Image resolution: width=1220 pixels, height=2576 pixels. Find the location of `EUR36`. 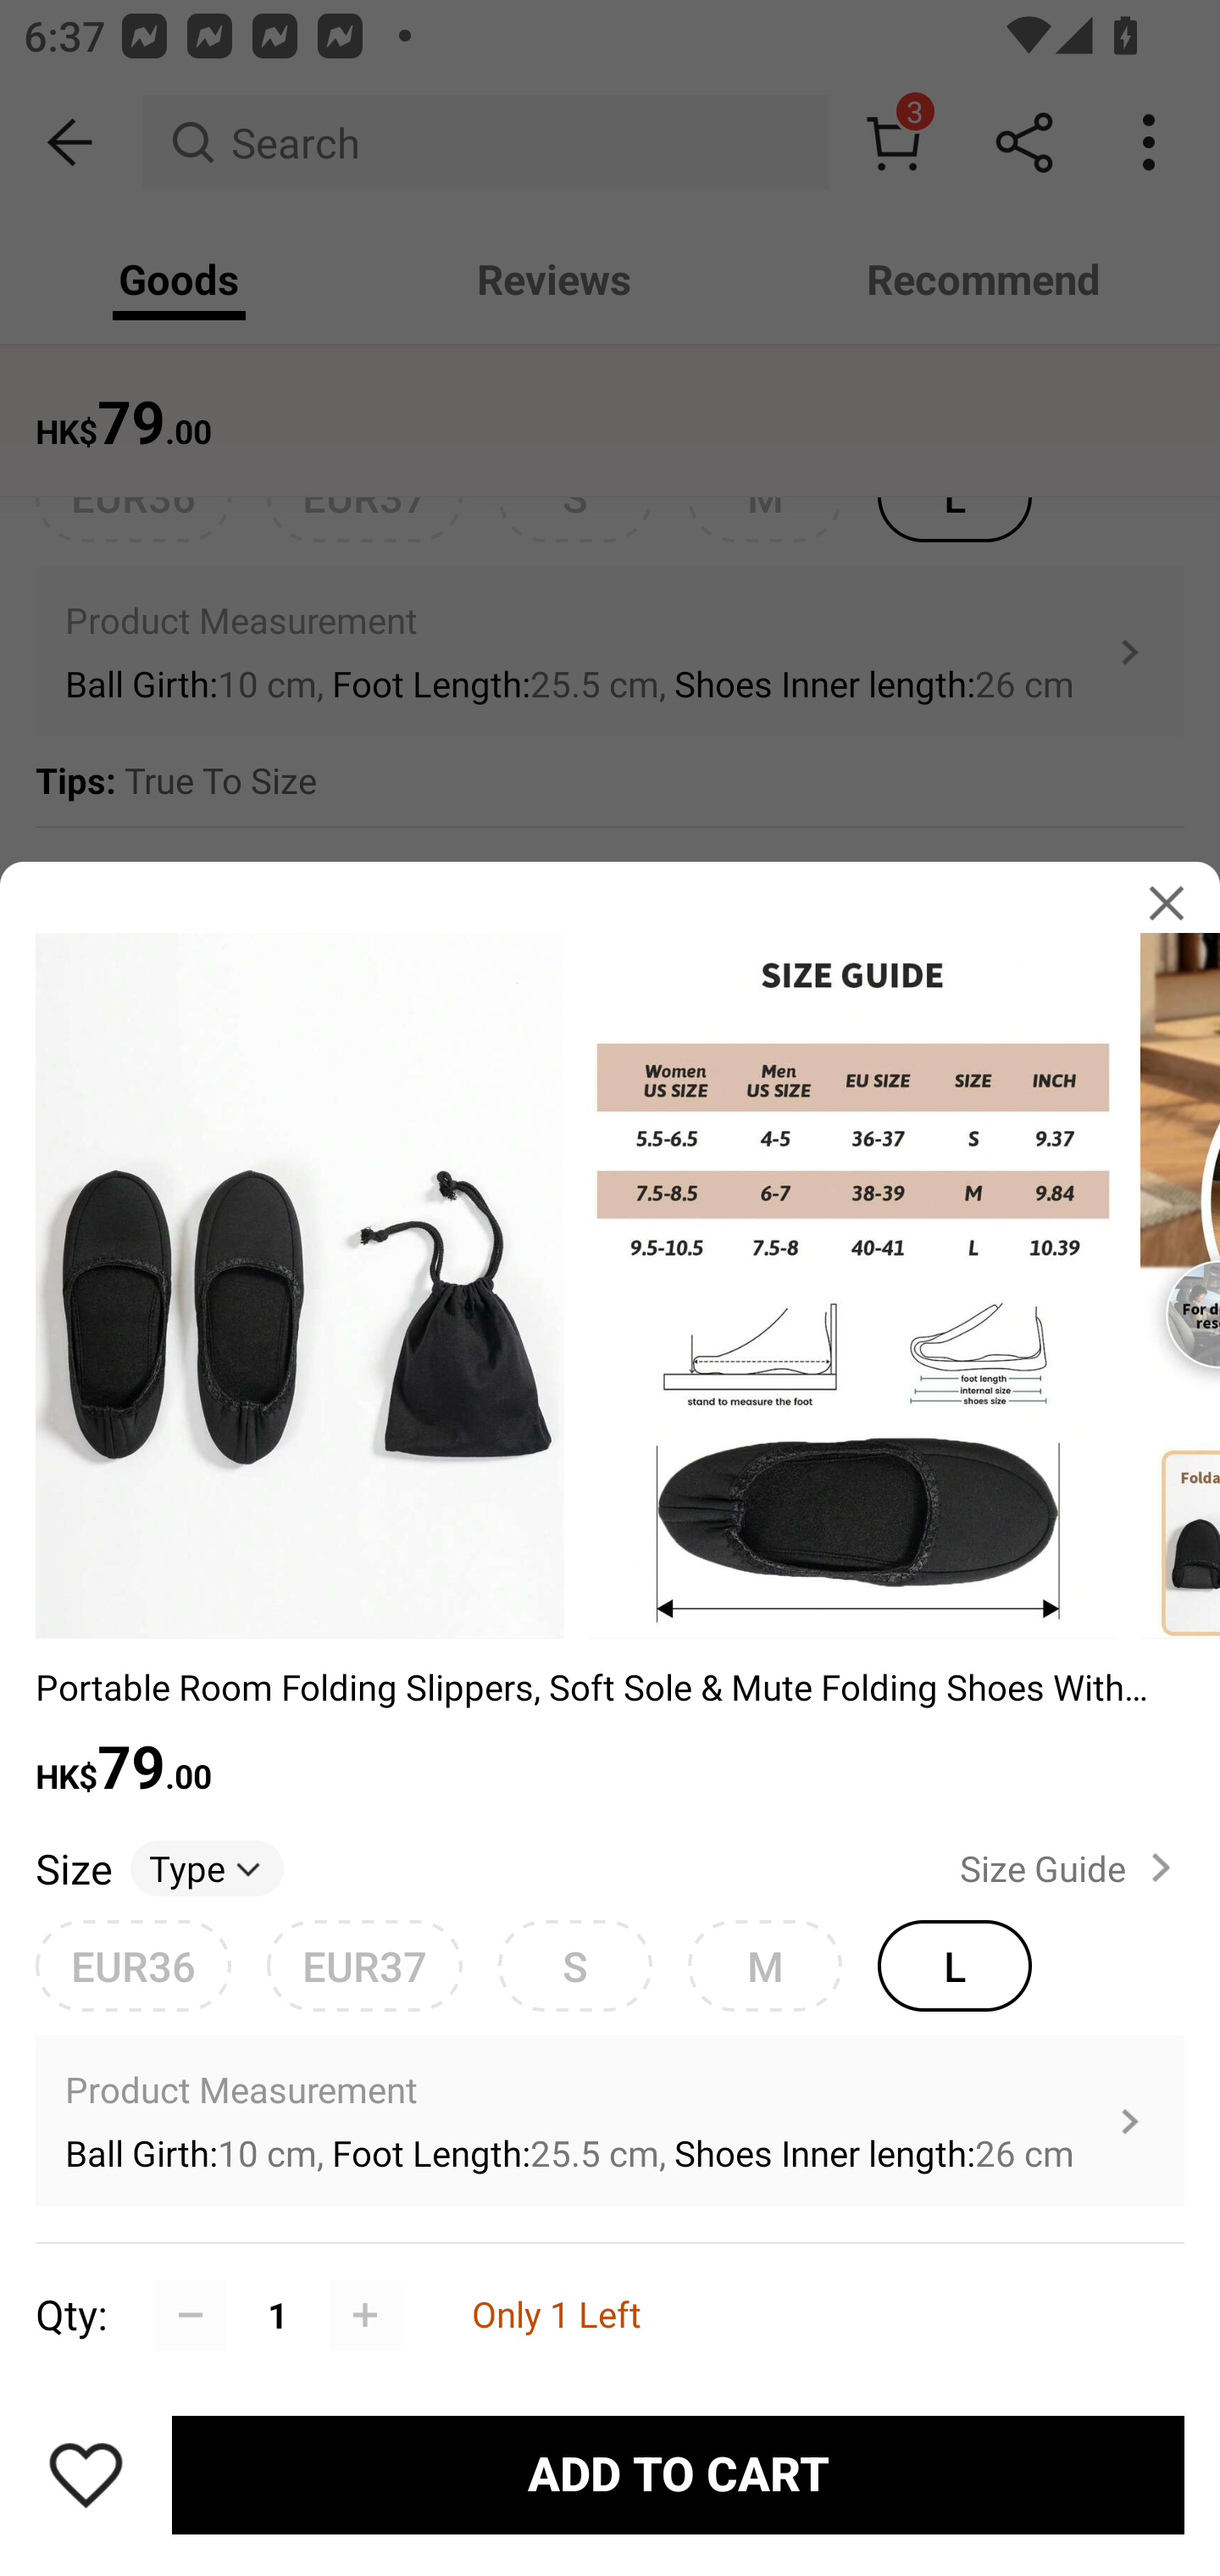

EUR36 is located at coordinates (133, 1965).